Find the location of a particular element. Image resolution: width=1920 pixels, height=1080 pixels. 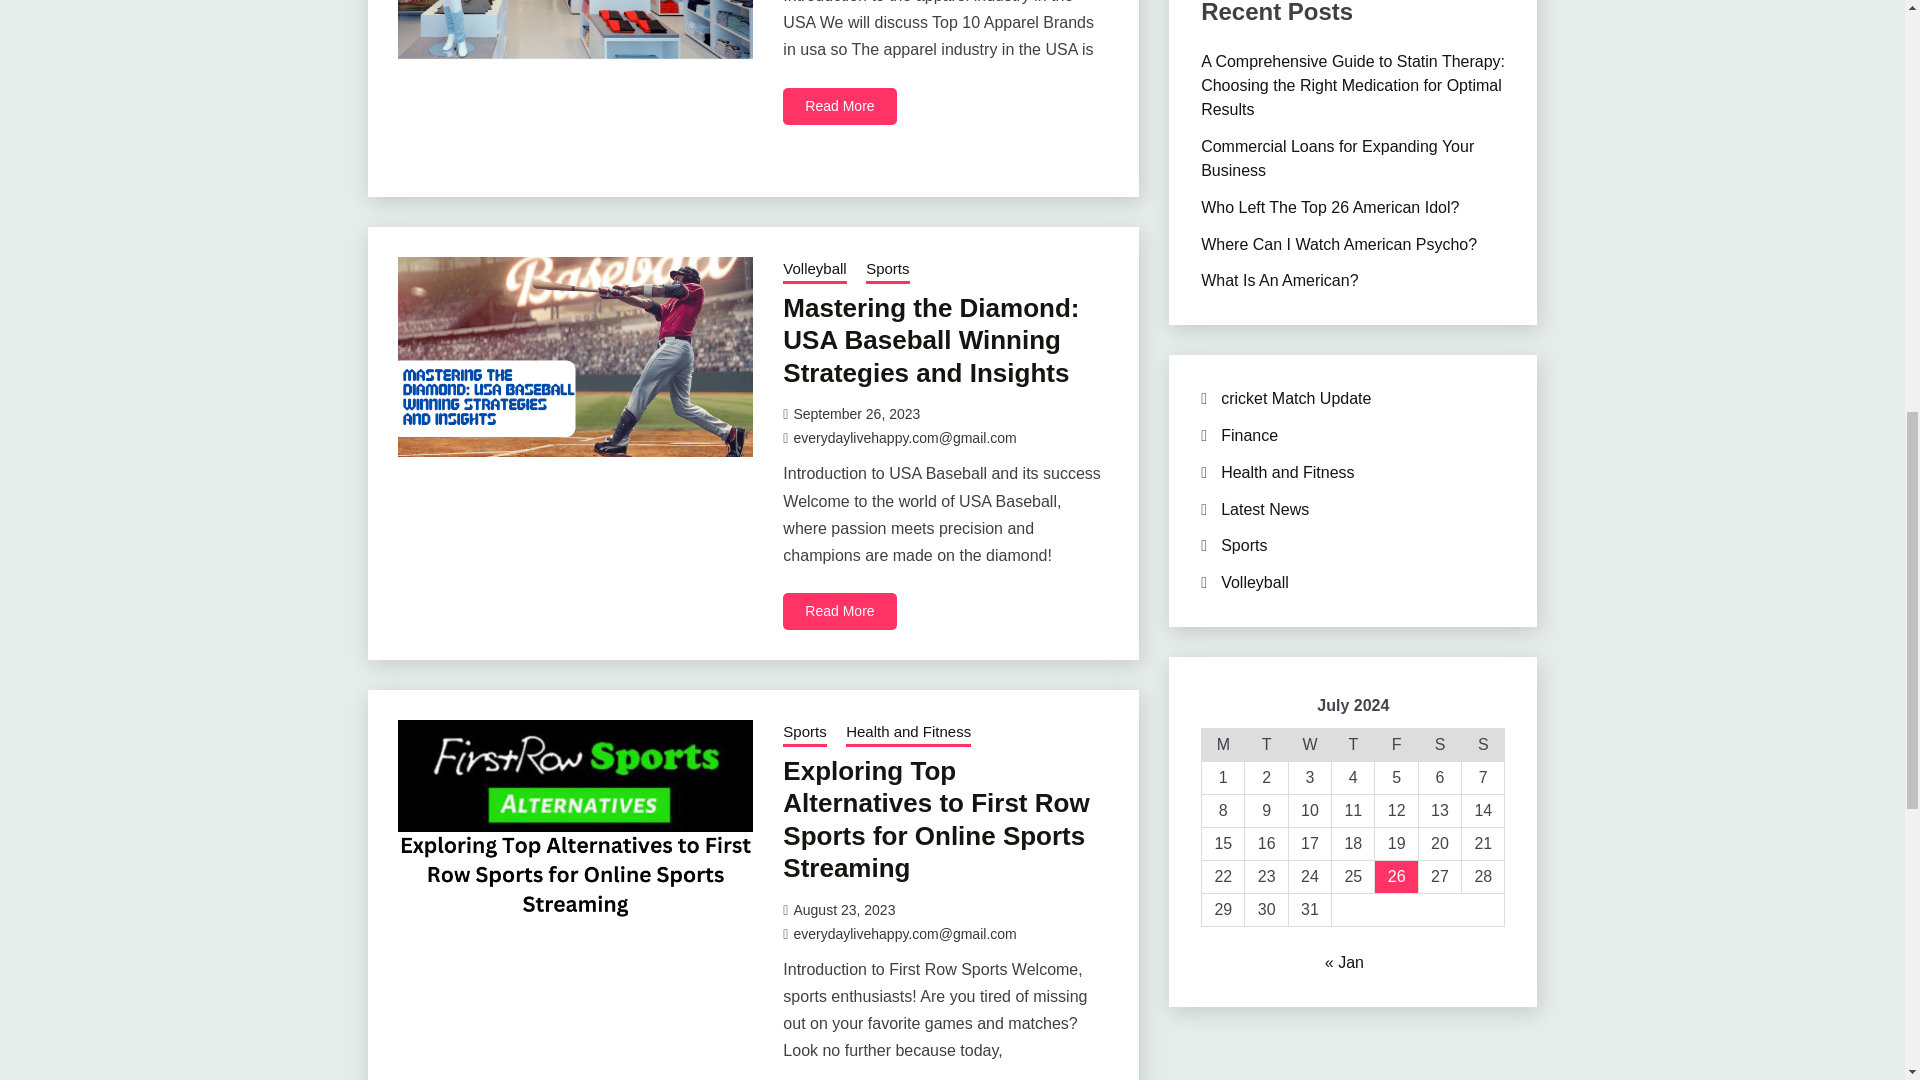

Monday is located at coordinates (1222, 746).